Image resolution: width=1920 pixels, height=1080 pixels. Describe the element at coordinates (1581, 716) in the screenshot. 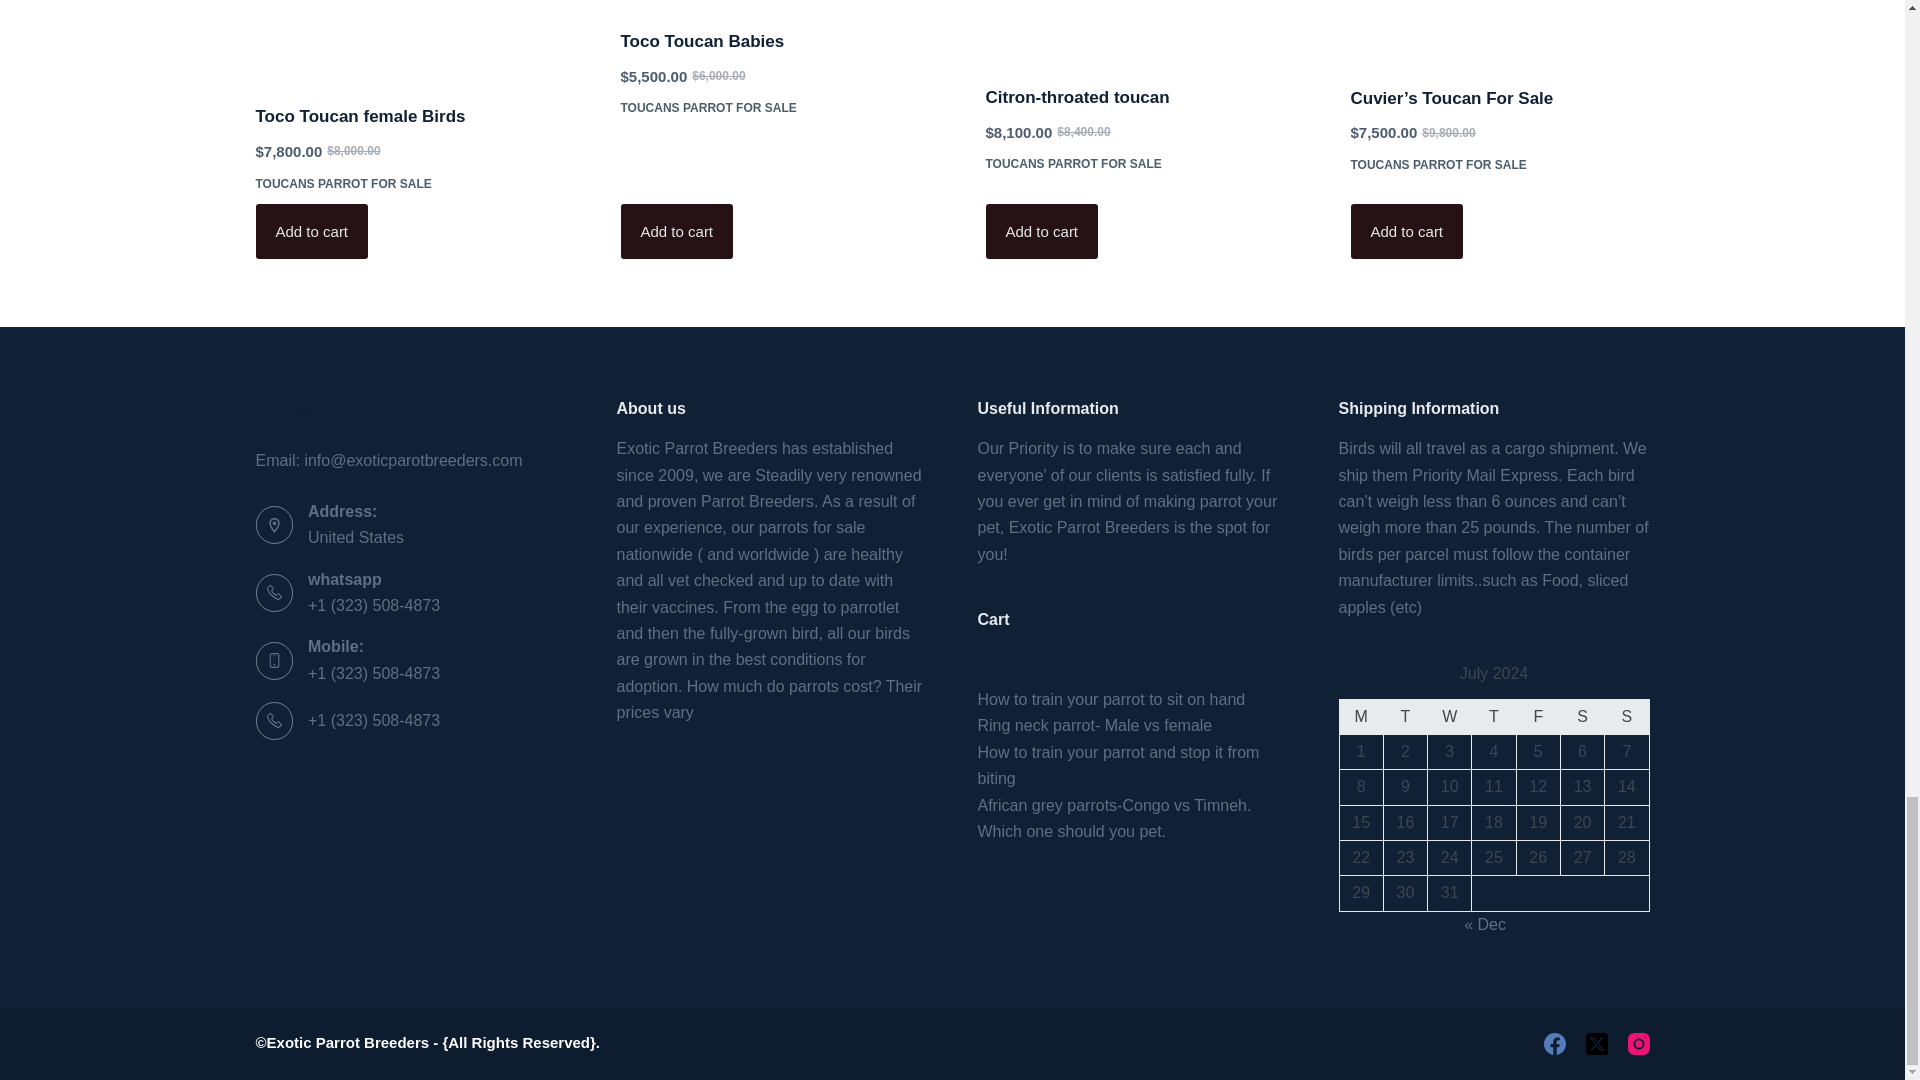

I see `Saturday` at that location.